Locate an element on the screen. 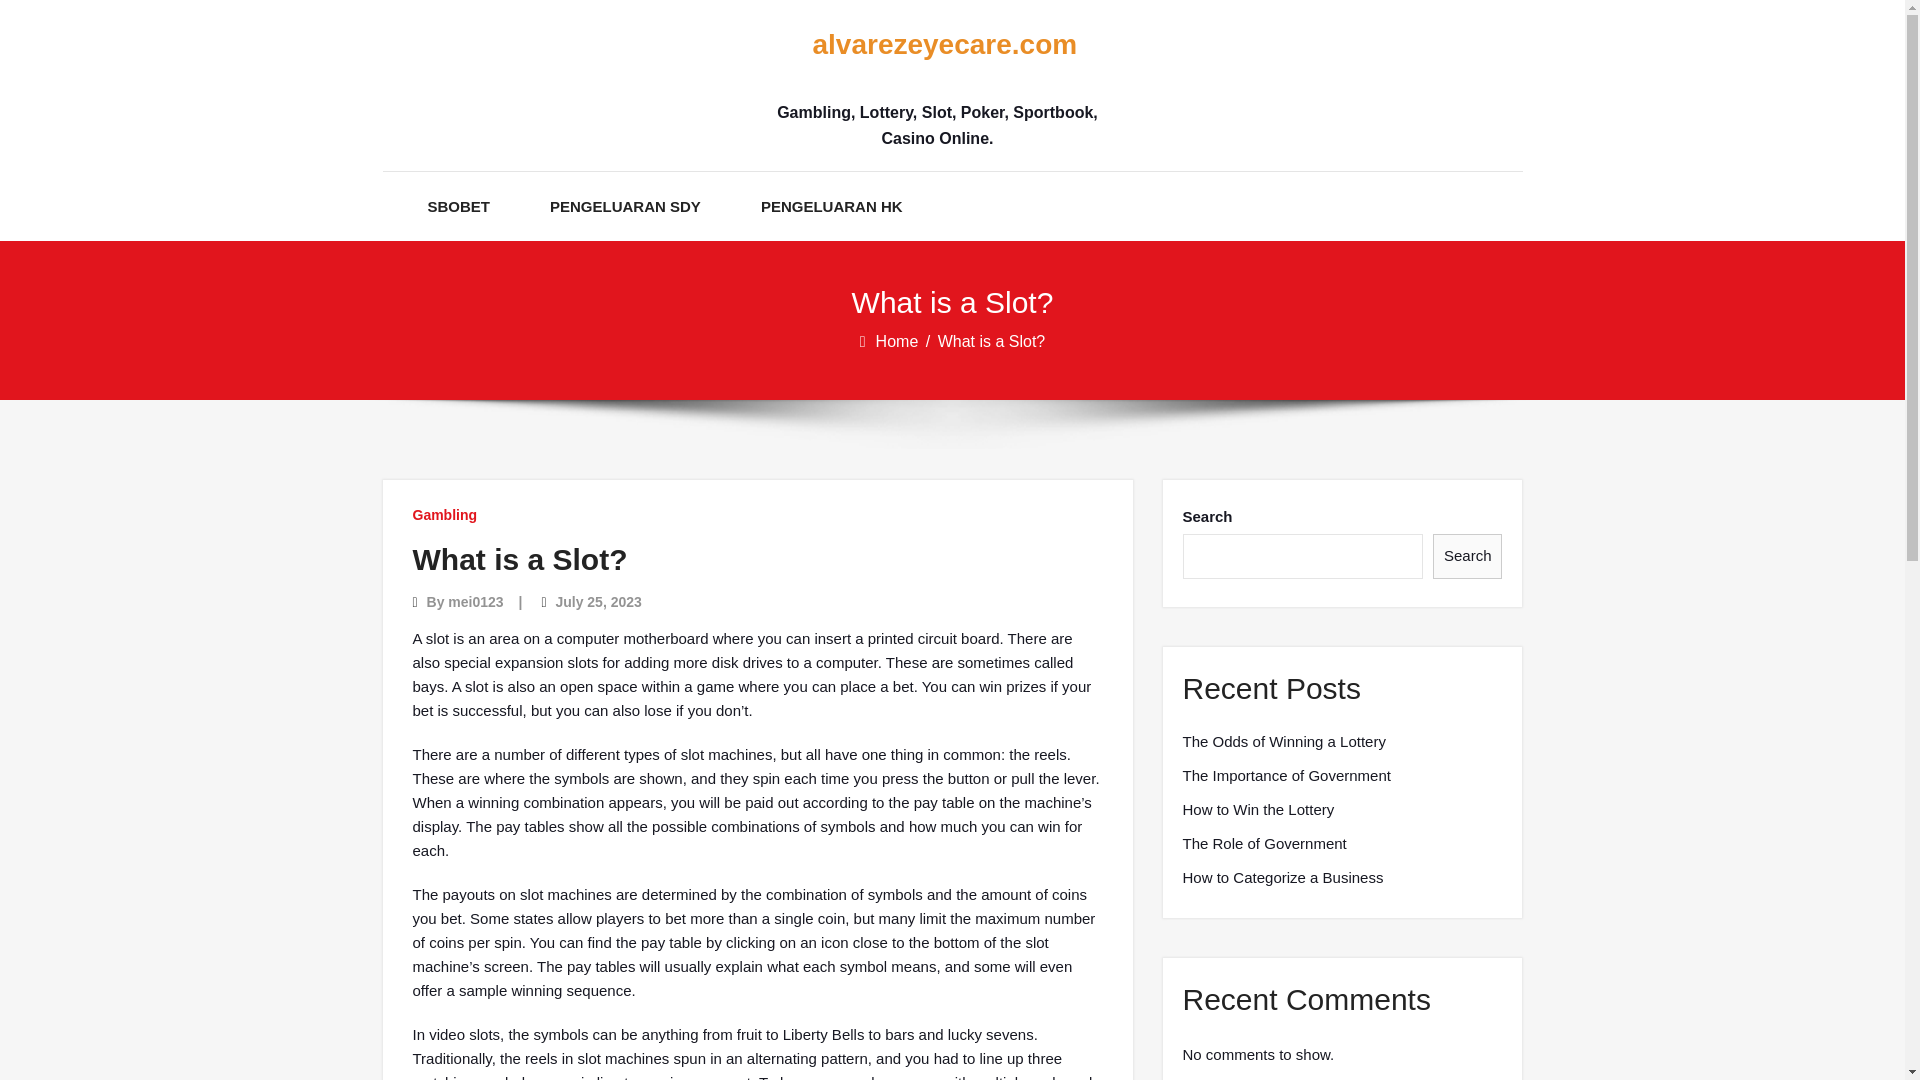 Image resolution: width=1920 pixels, height=1080 pixels. PENGELUARAN SDY is located at coordinates (624, 206).